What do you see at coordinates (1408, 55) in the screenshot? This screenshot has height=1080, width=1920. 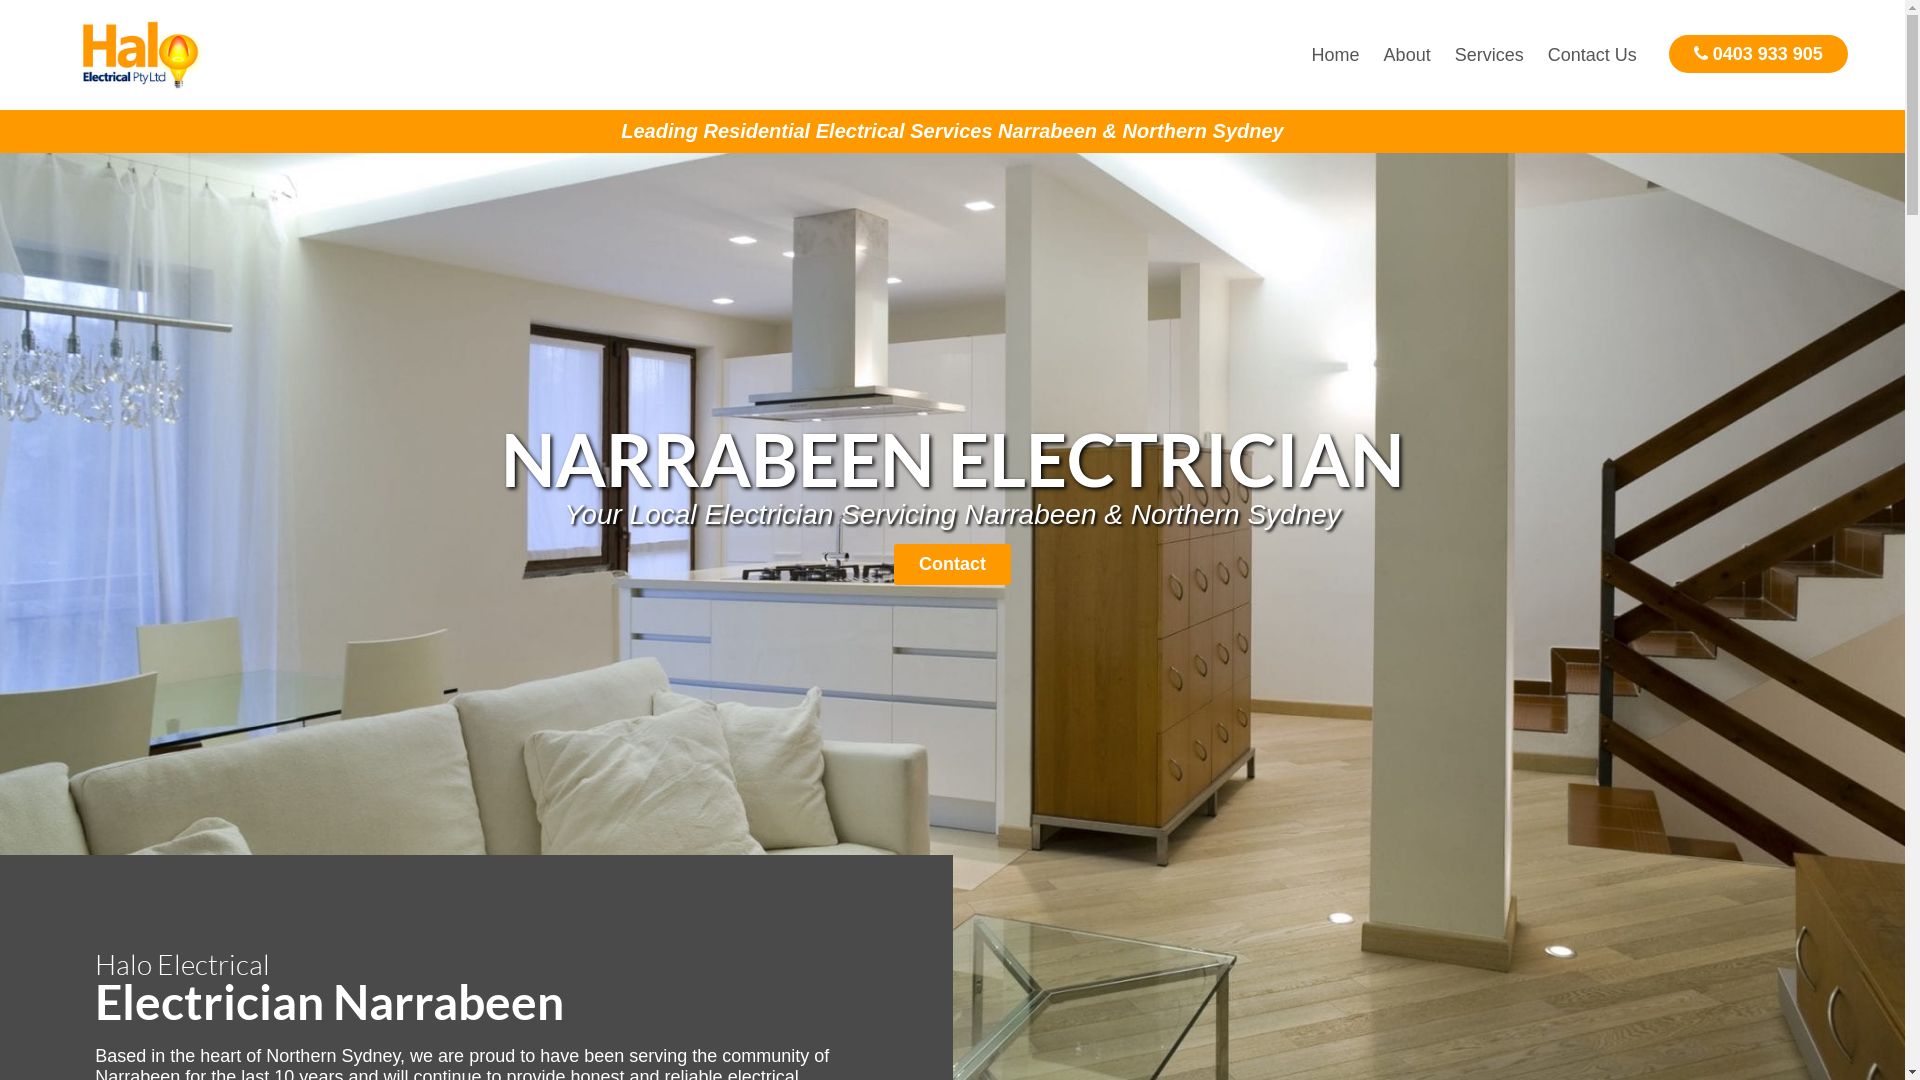 I see `About` at bounding box center [1408, 55].